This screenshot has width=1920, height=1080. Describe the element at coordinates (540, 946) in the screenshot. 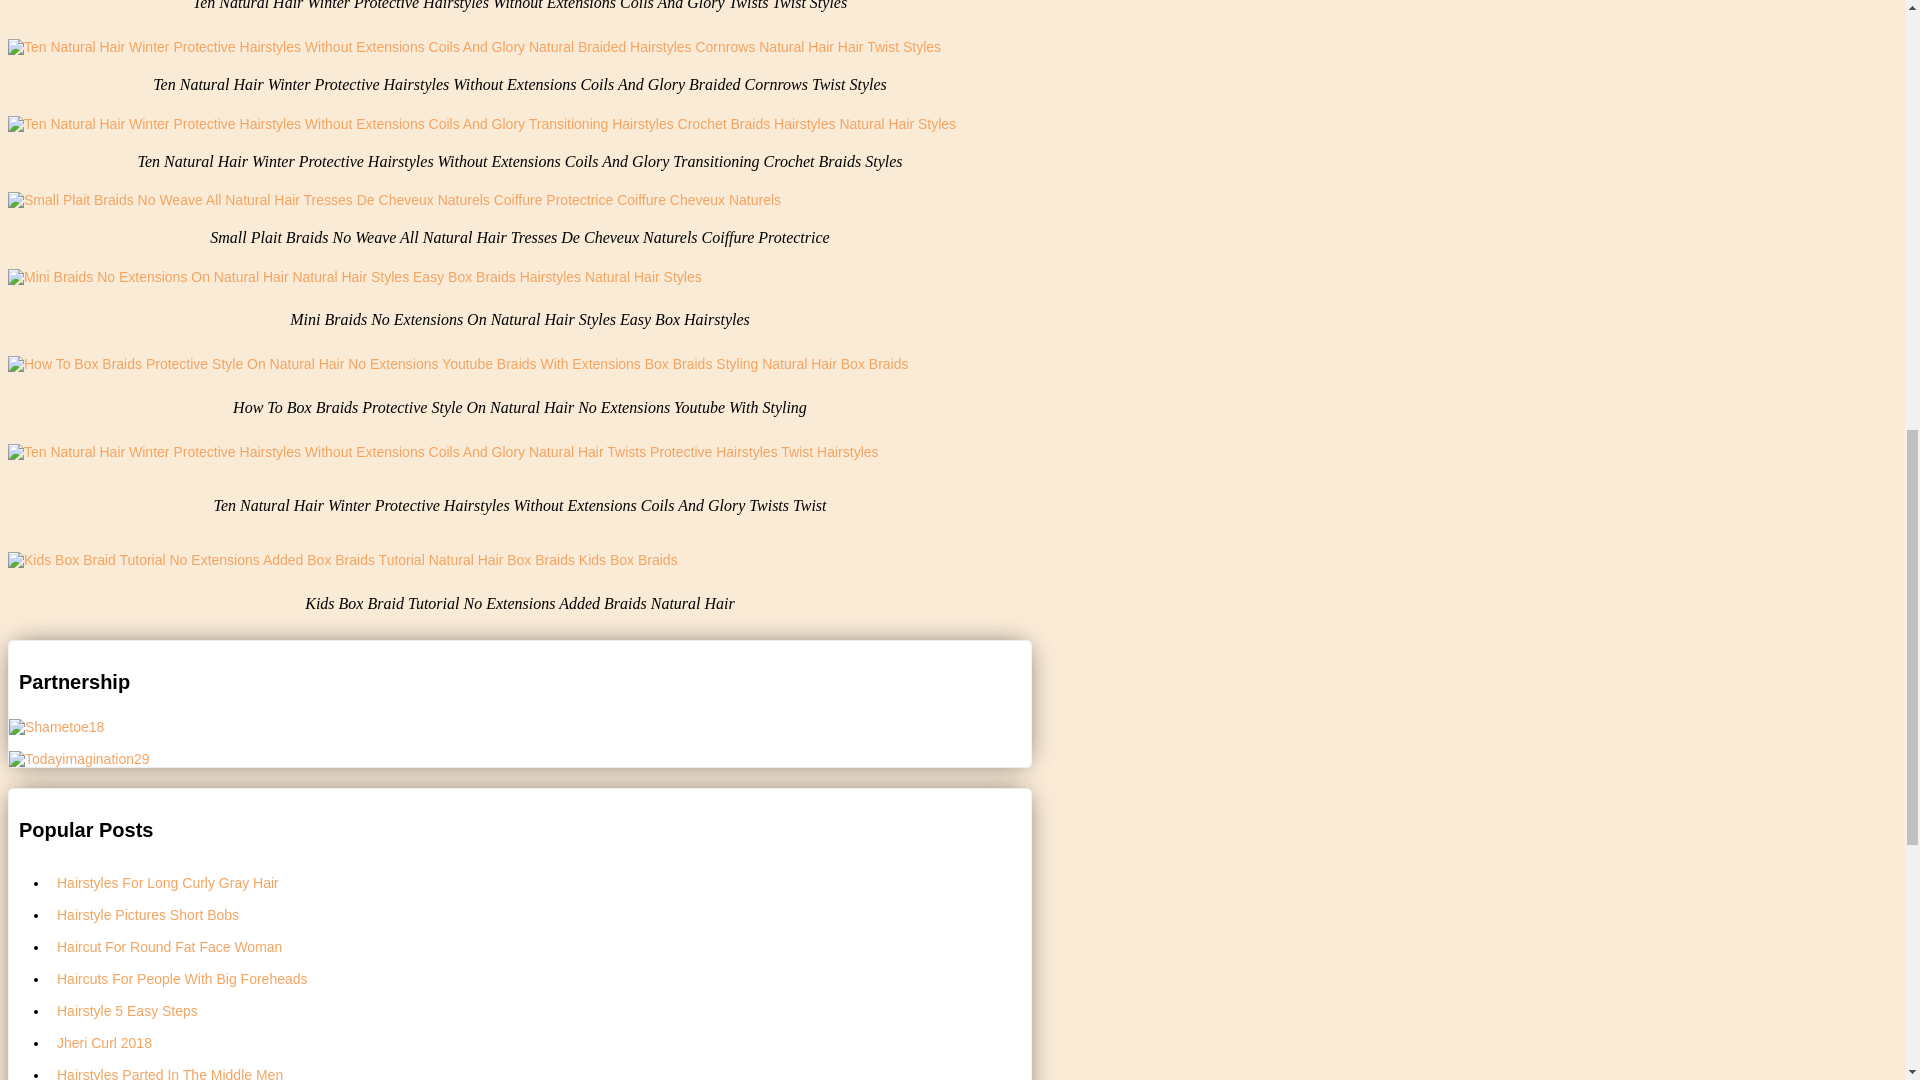

I see `Haircut For Round Fat Face Woman` at that location.